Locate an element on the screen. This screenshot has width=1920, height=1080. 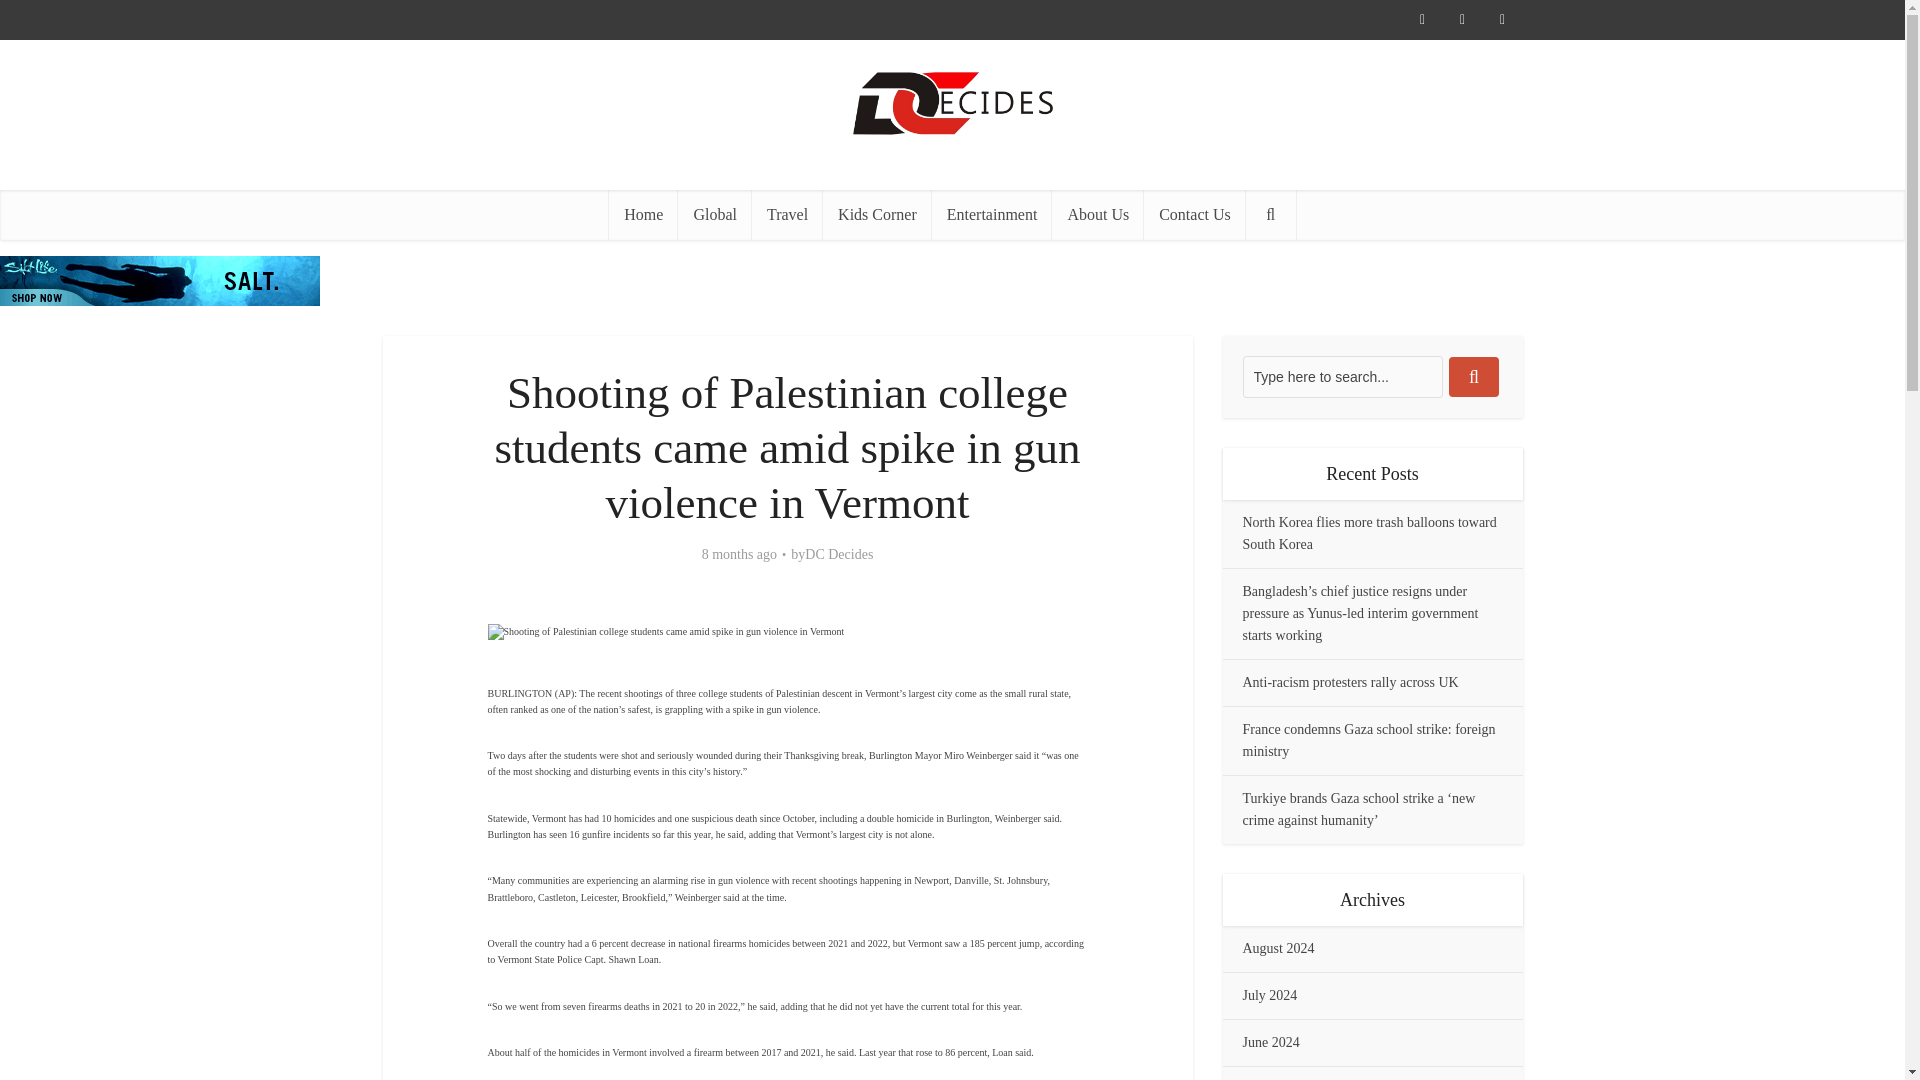
About Us is located at coordinates (1098, 214).